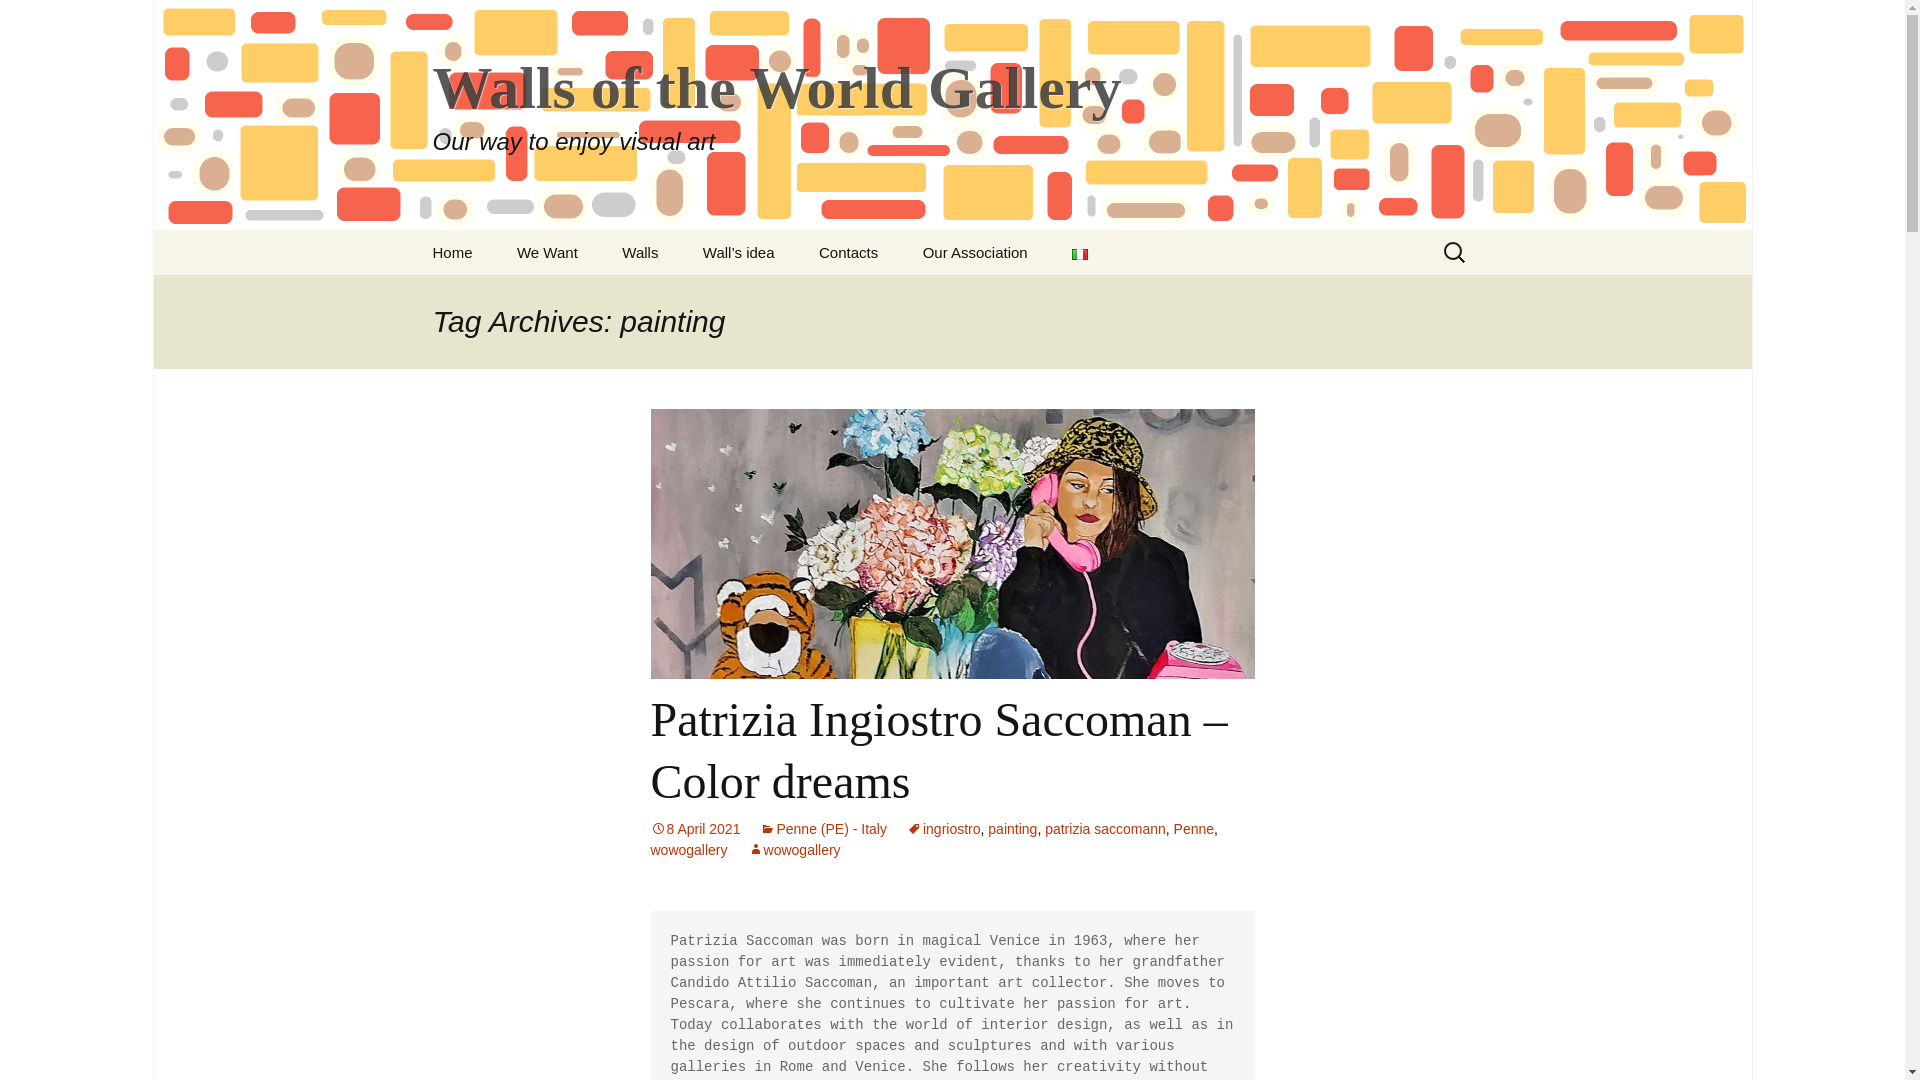 The image size is (1920, 1080). I want to click on Search, so click(1012, 828).